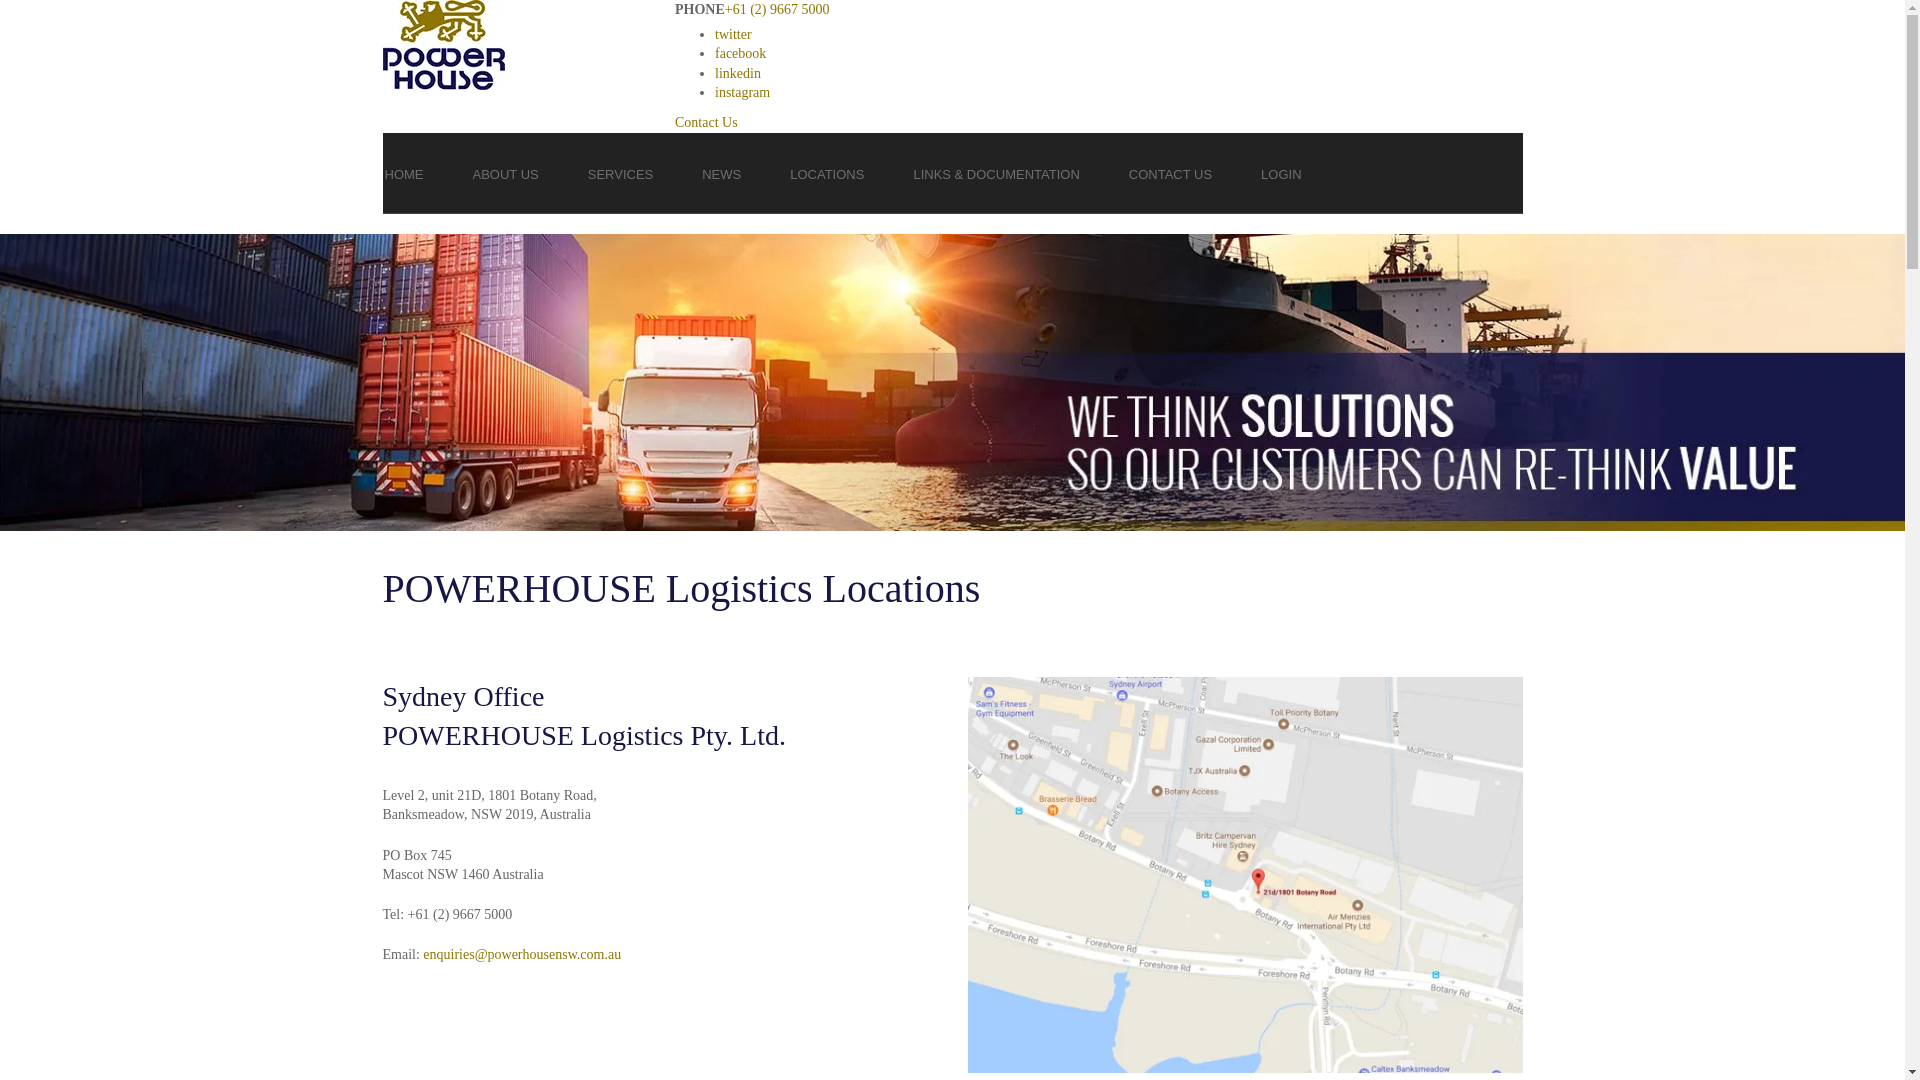 This screenshot has width=1920, height=1080. Describe the element at coordinates (952, 383) in the screenshot. I see `Powerhouse Logistics` at that location.